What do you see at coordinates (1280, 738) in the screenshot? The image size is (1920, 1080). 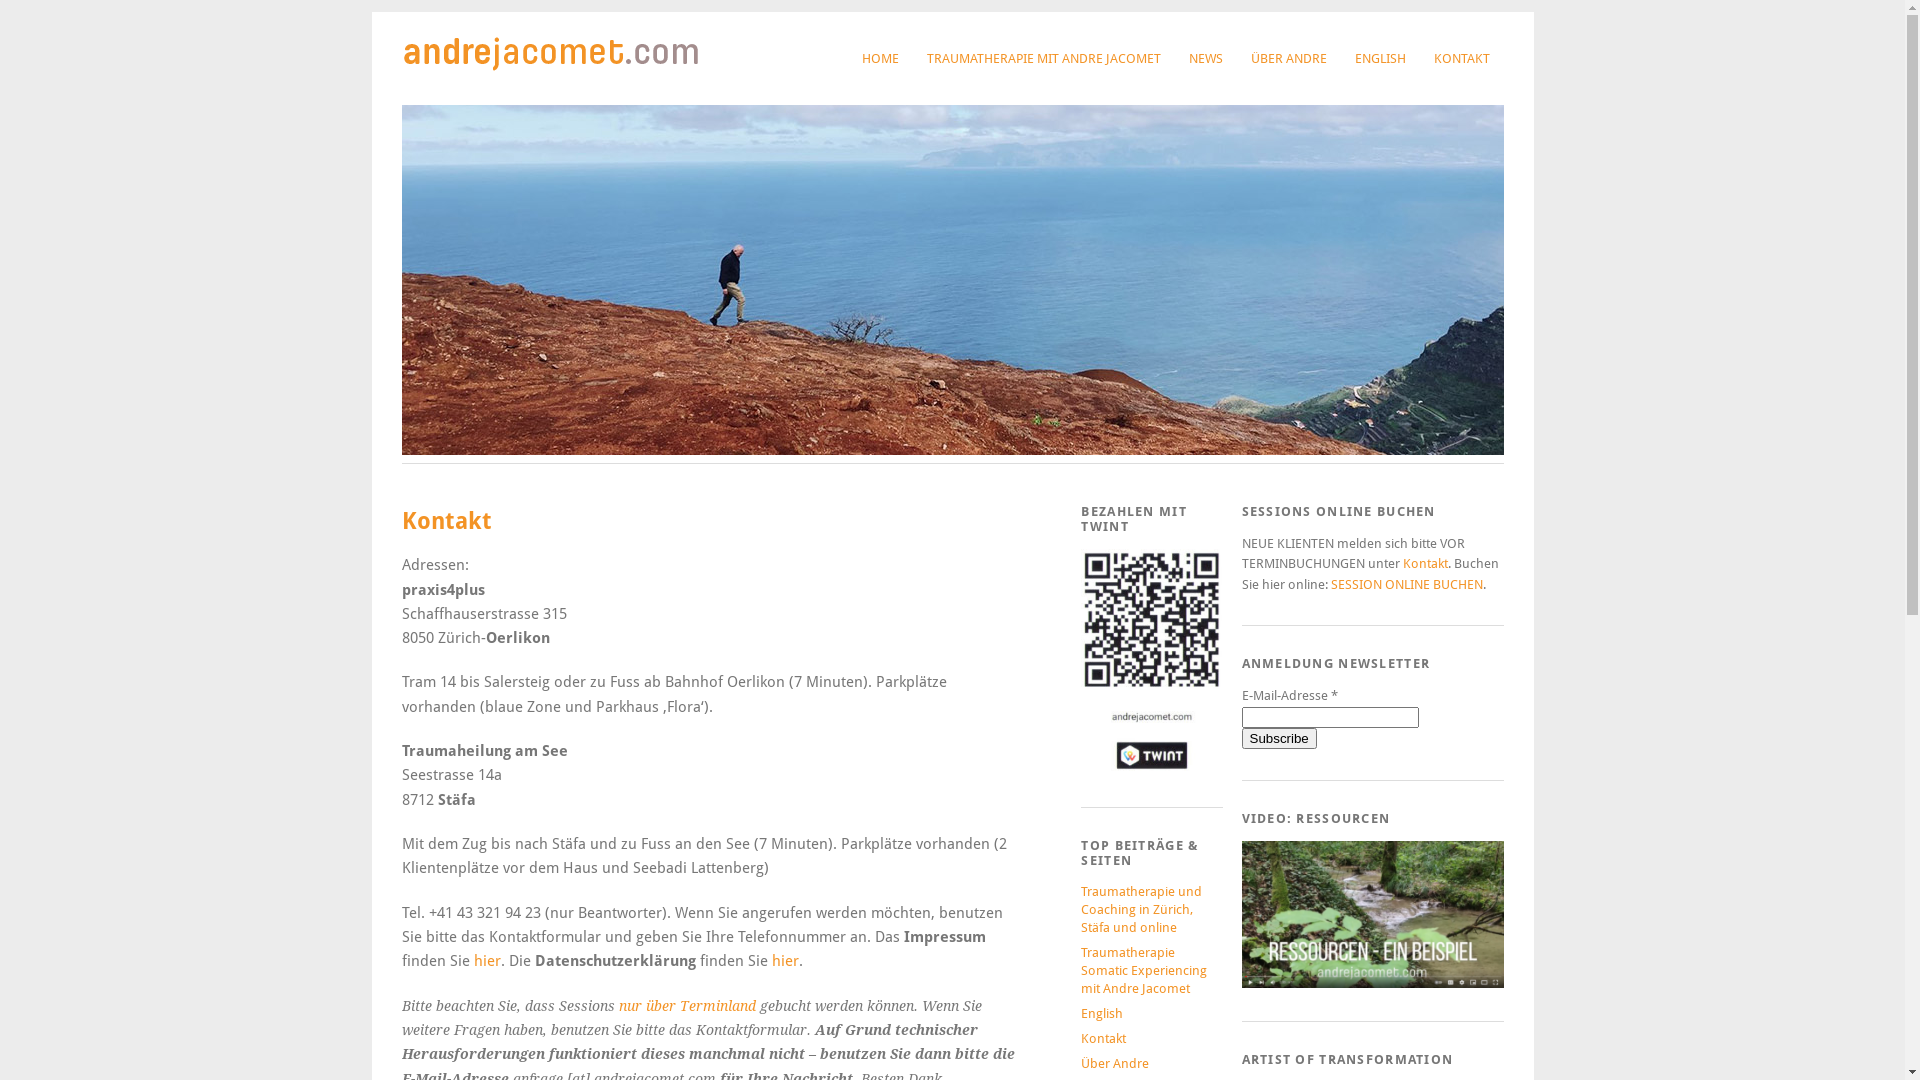 I see `Subscribe` at bounding box center [1280, 738].